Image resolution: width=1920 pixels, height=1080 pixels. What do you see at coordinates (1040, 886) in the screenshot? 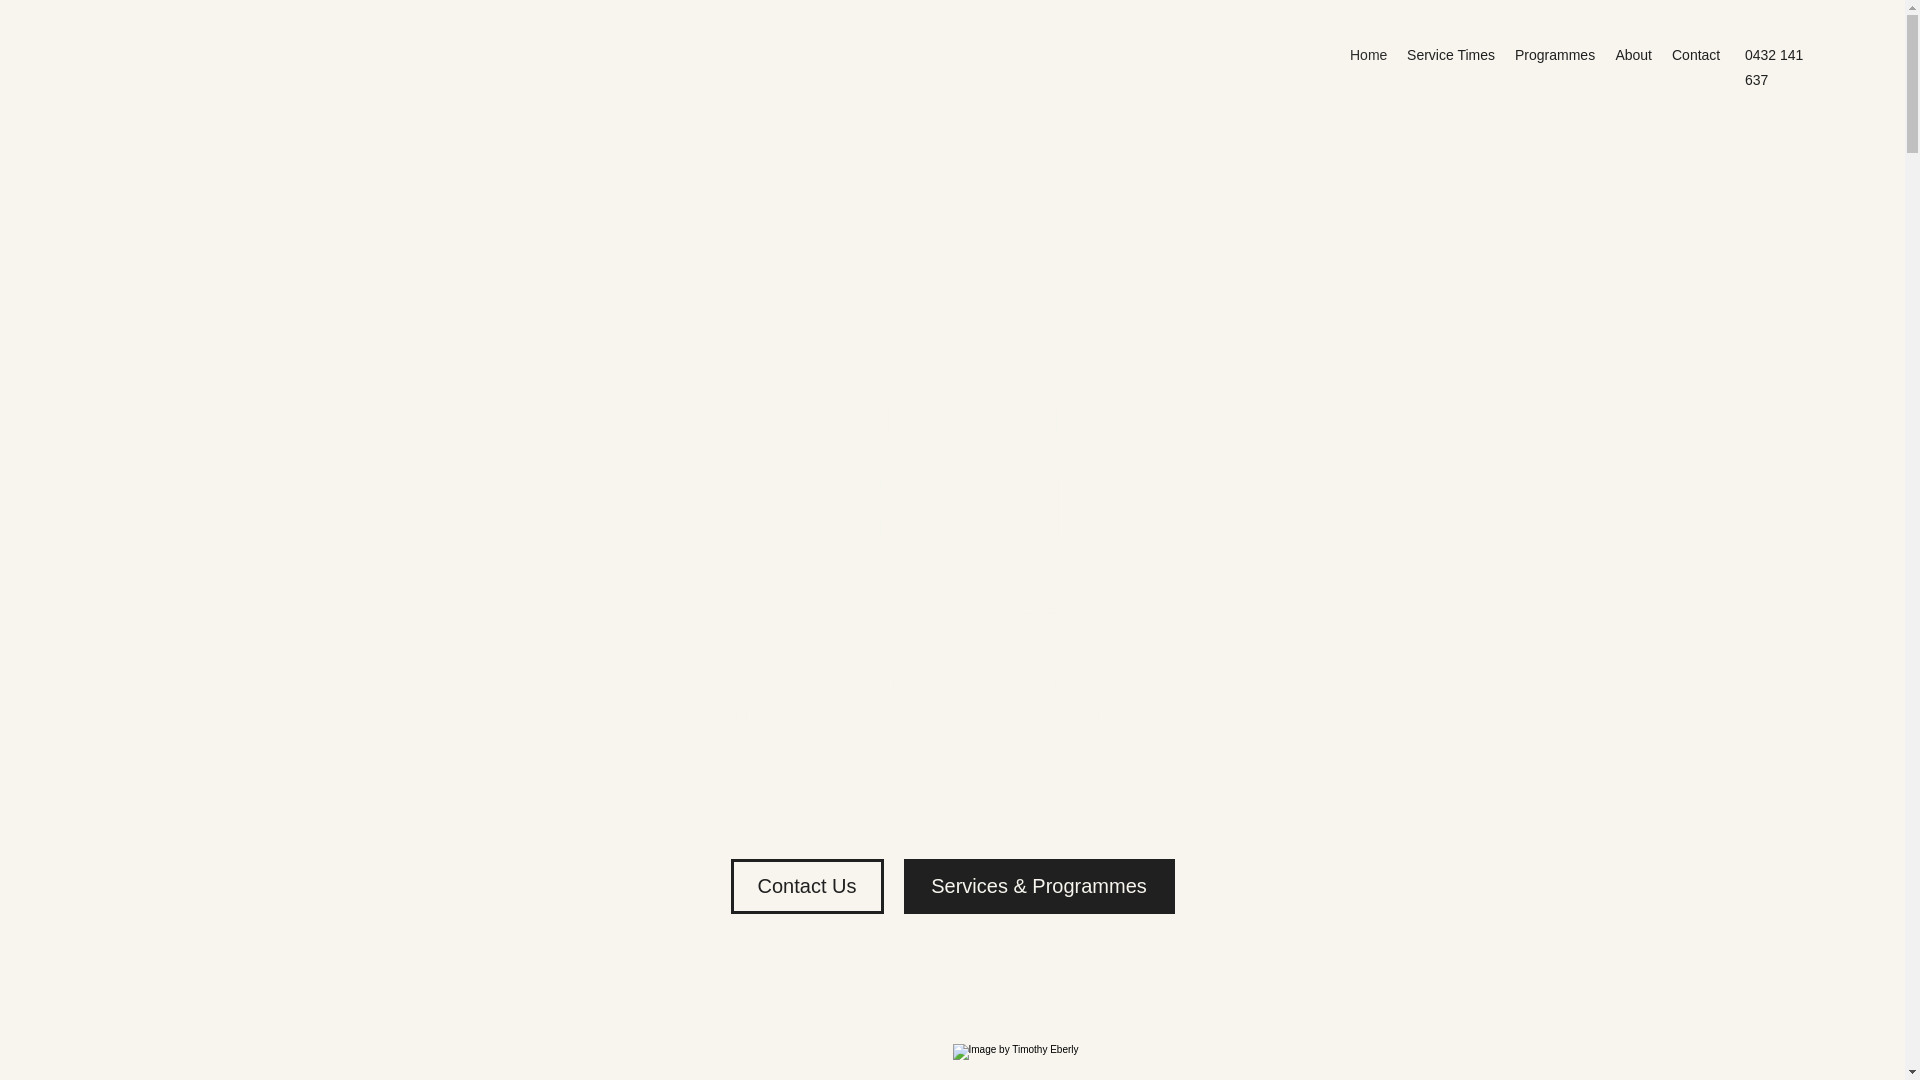
I see `Services & Programmes` at bounding box center [1040, 886].